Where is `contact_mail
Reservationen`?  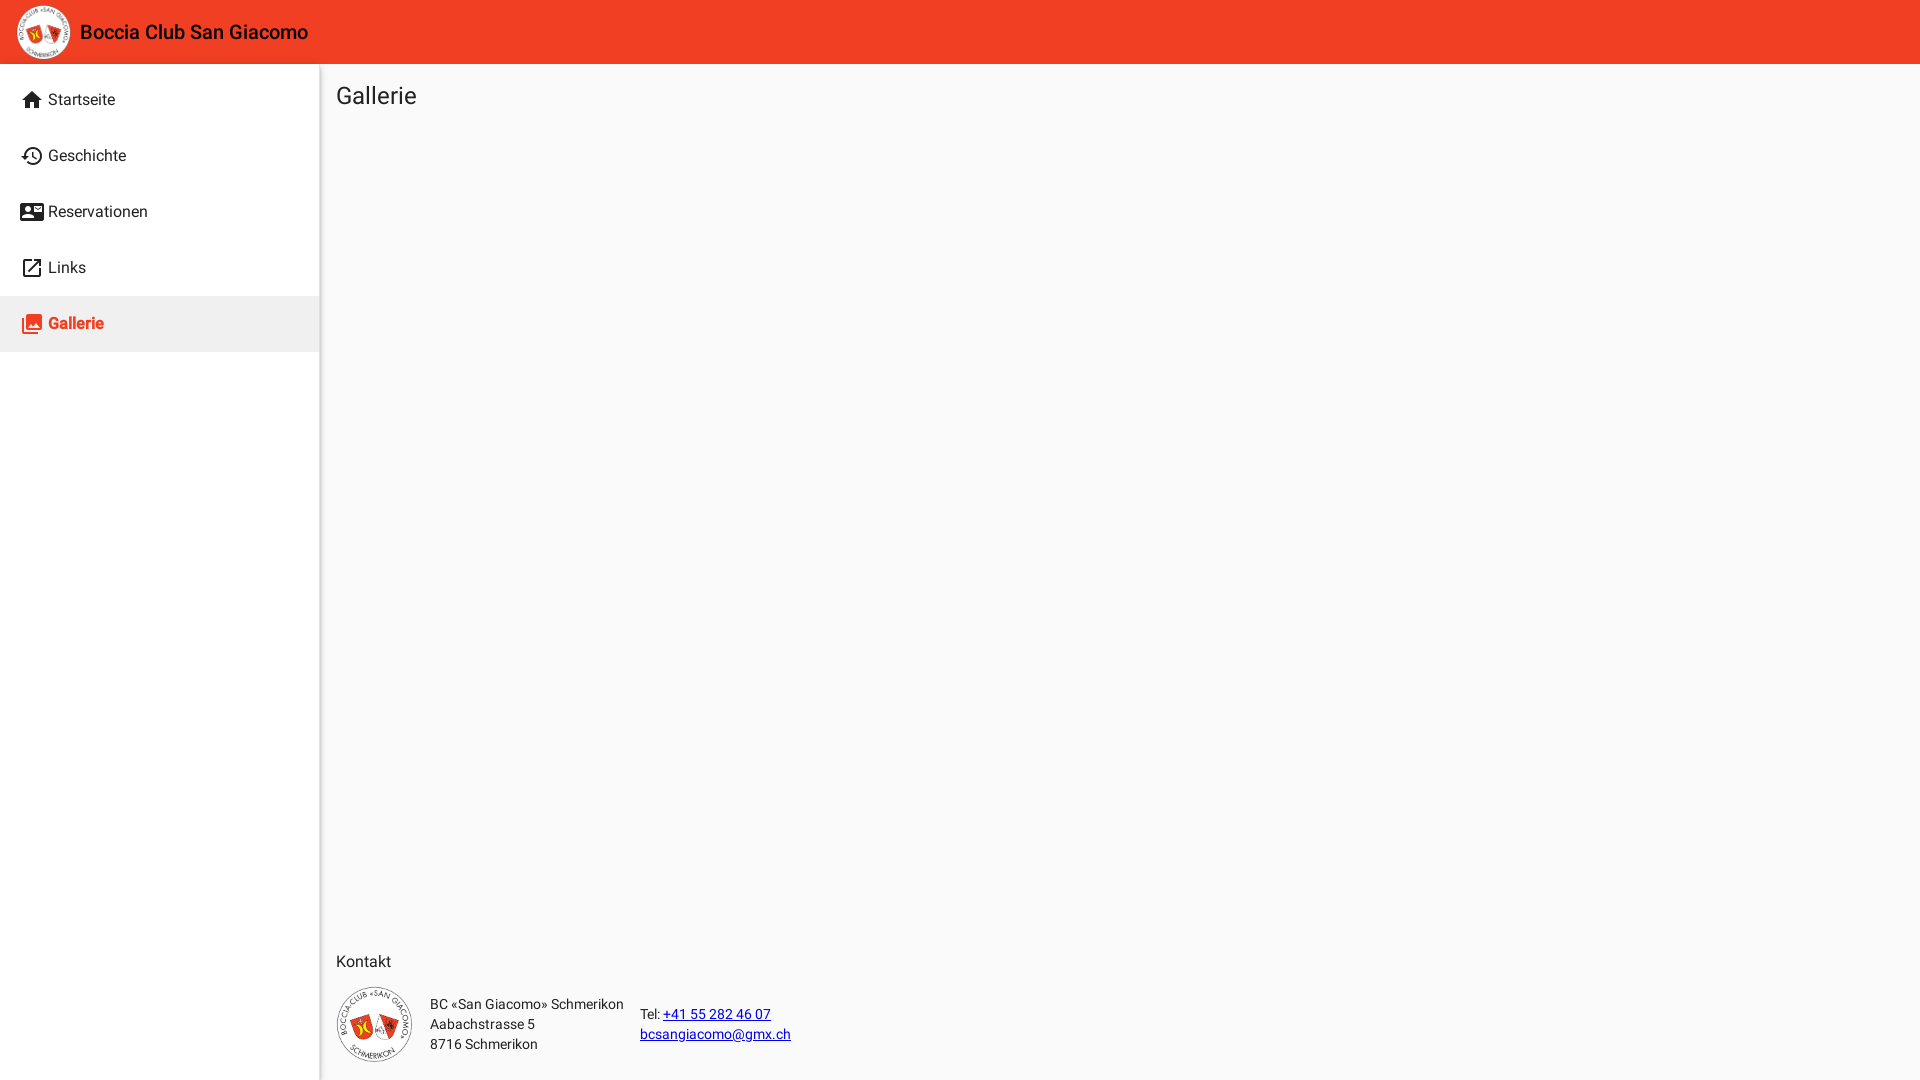 contact_mail
Reservationen is located at coordinates (160, 212).